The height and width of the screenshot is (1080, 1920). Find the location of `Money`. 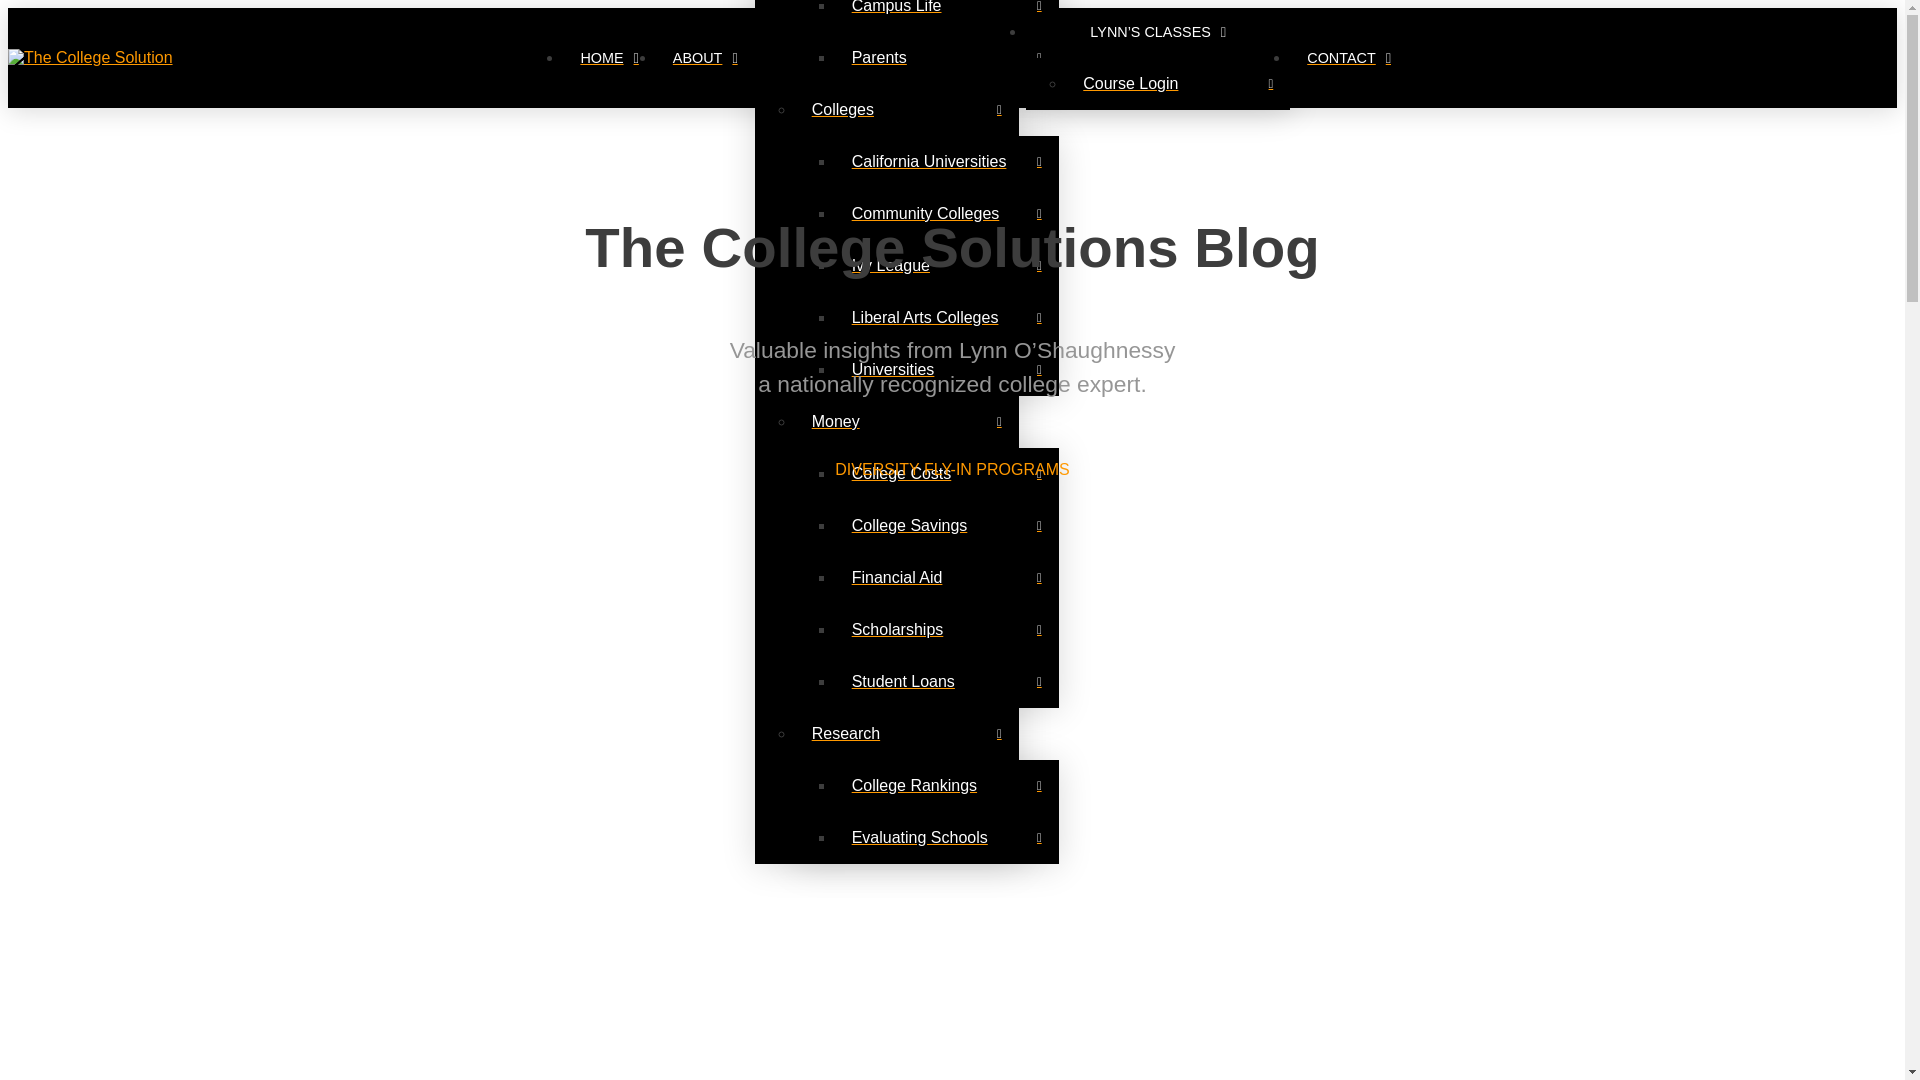

Money is located at coordinates (906, 422).